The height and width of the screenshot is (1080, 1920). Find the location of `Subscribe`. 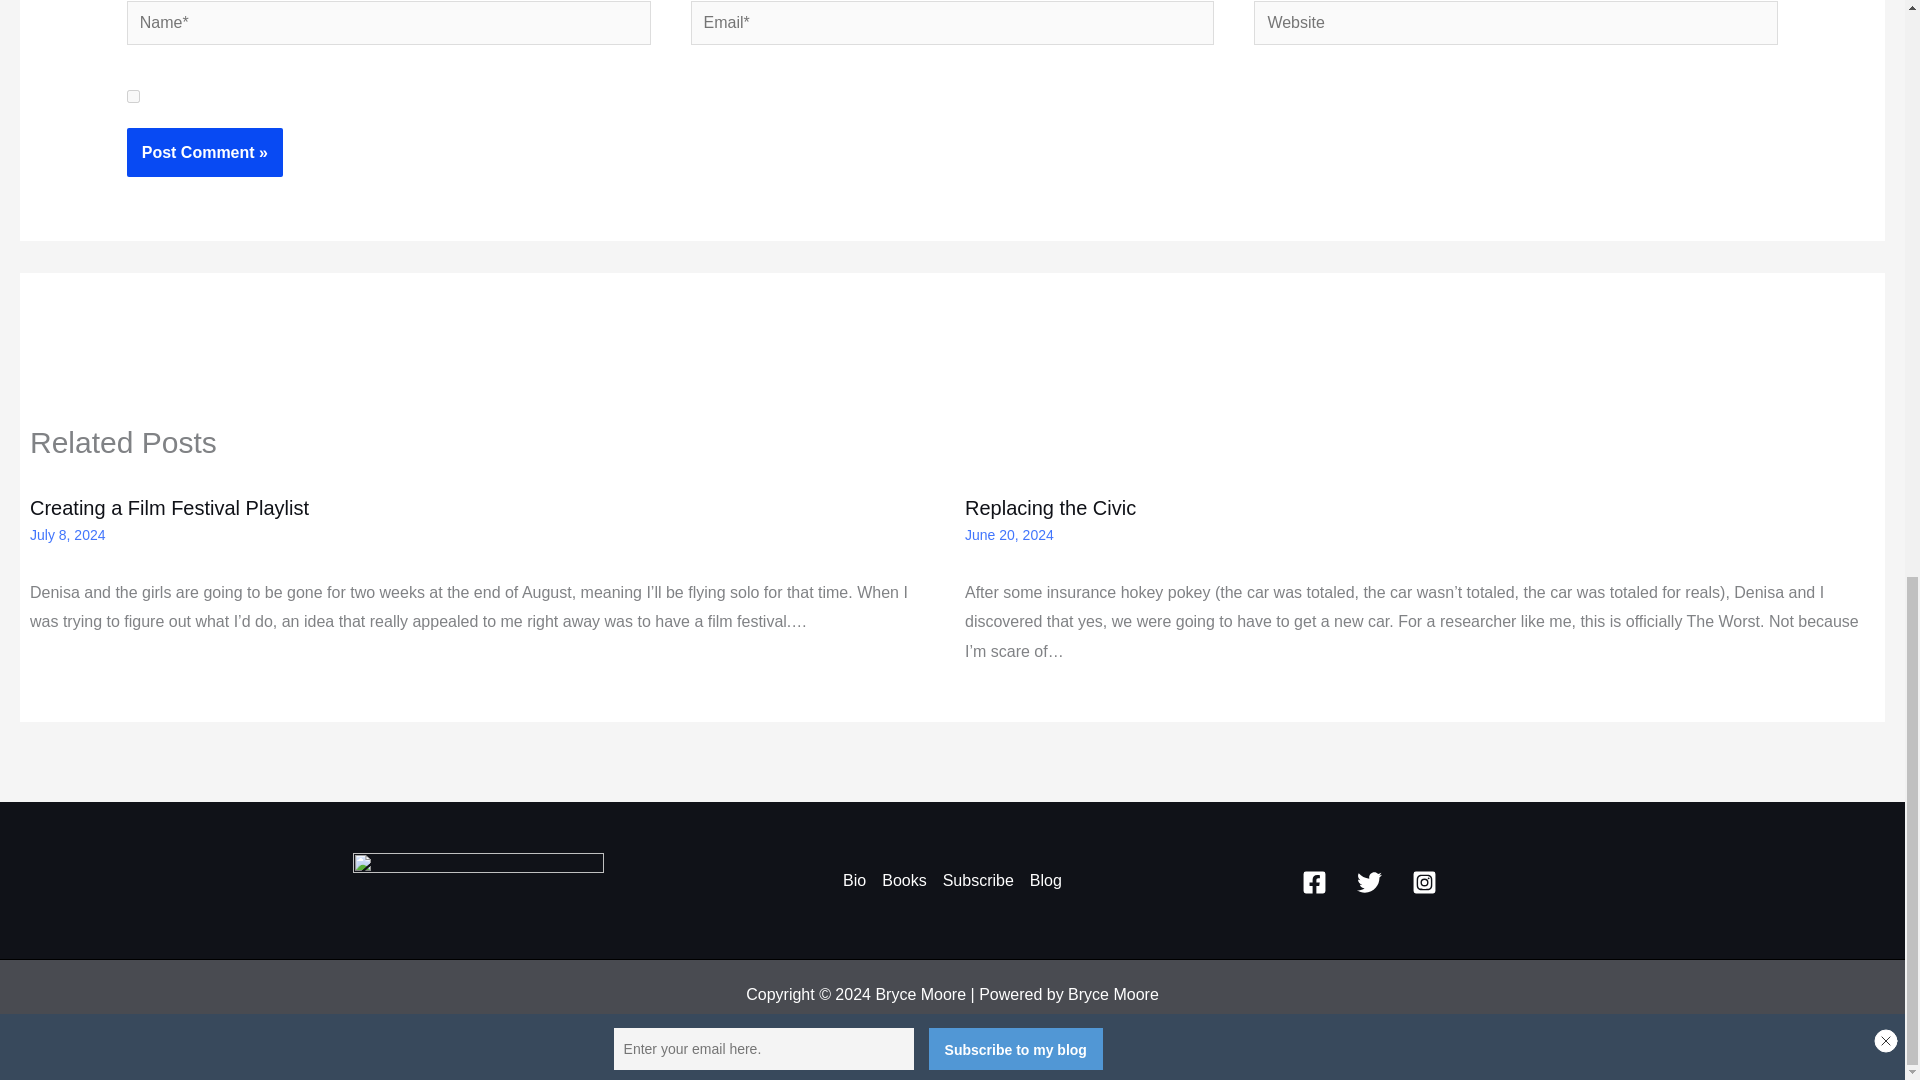

Subscribe is located at coordinates (978, 881).